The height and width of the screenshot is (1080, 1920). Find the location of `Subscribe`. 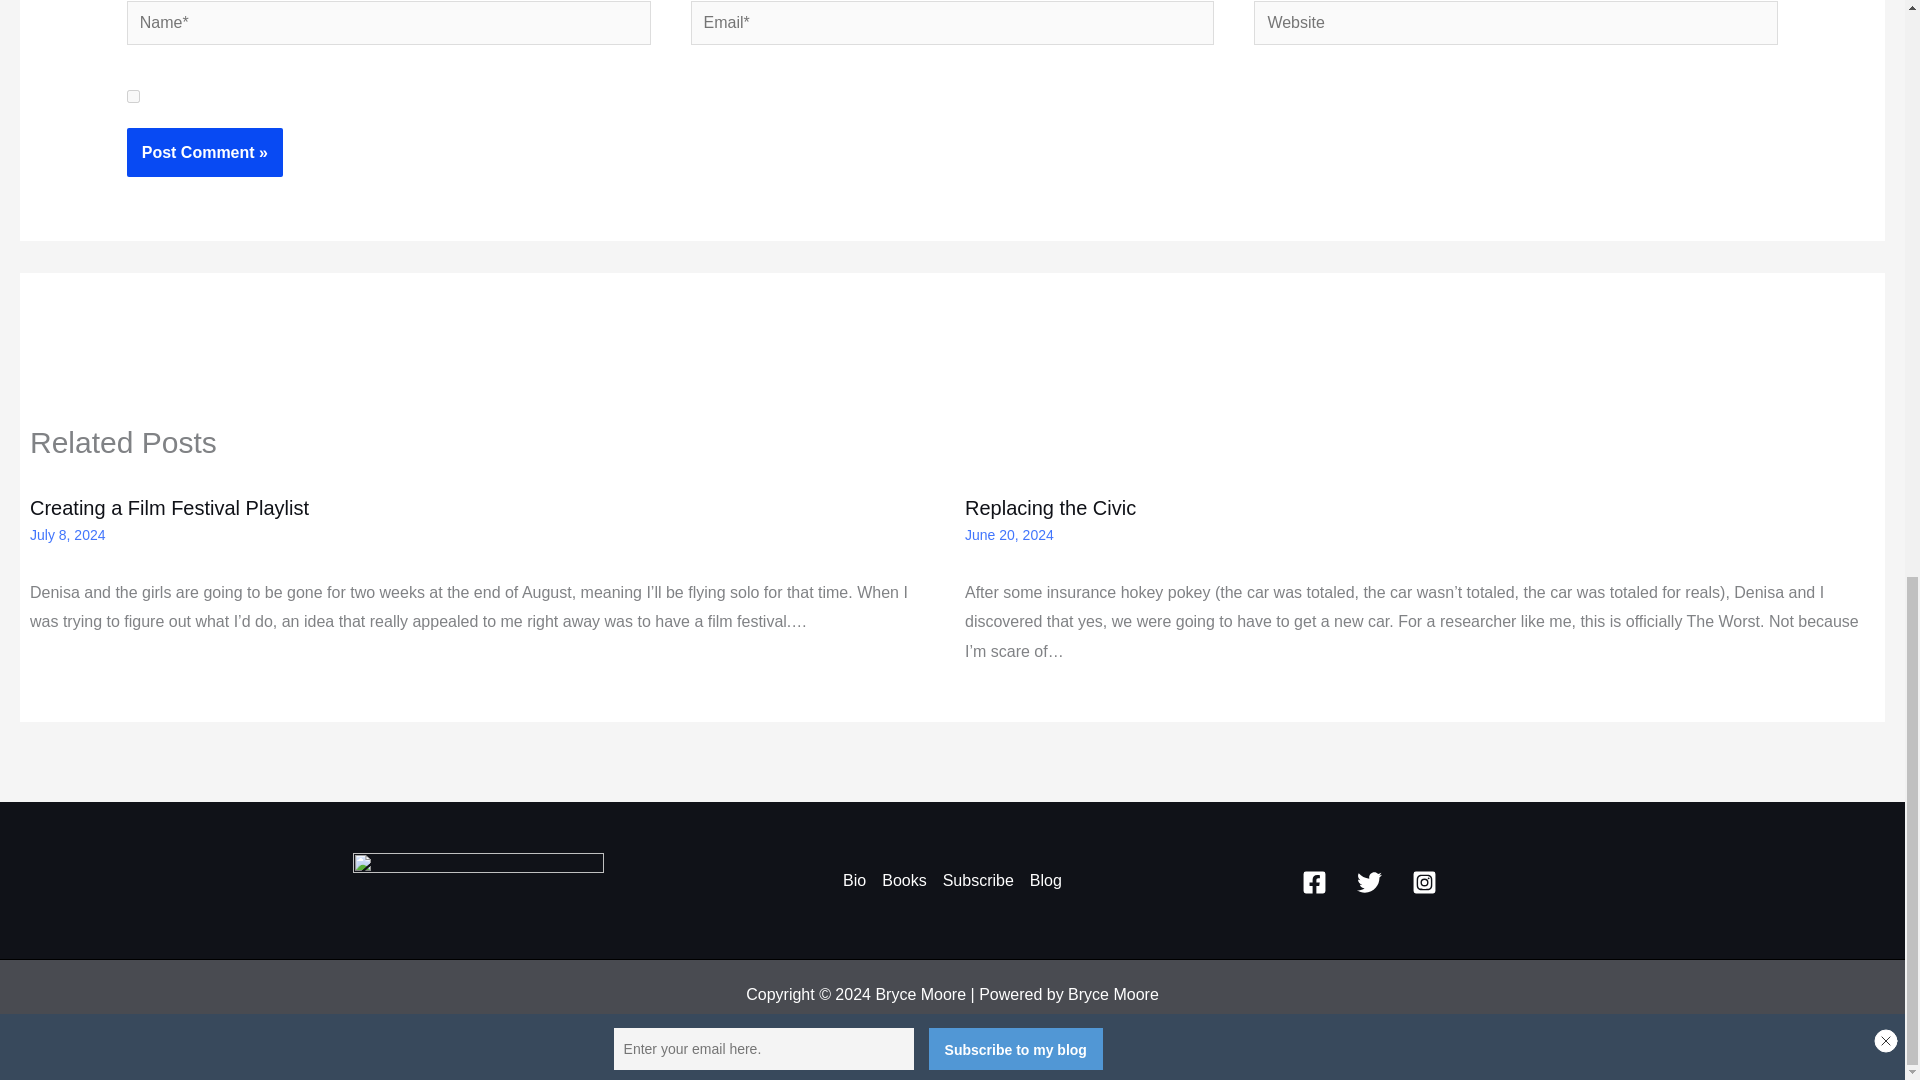

Subscribe is located at coordinates (978, 881).